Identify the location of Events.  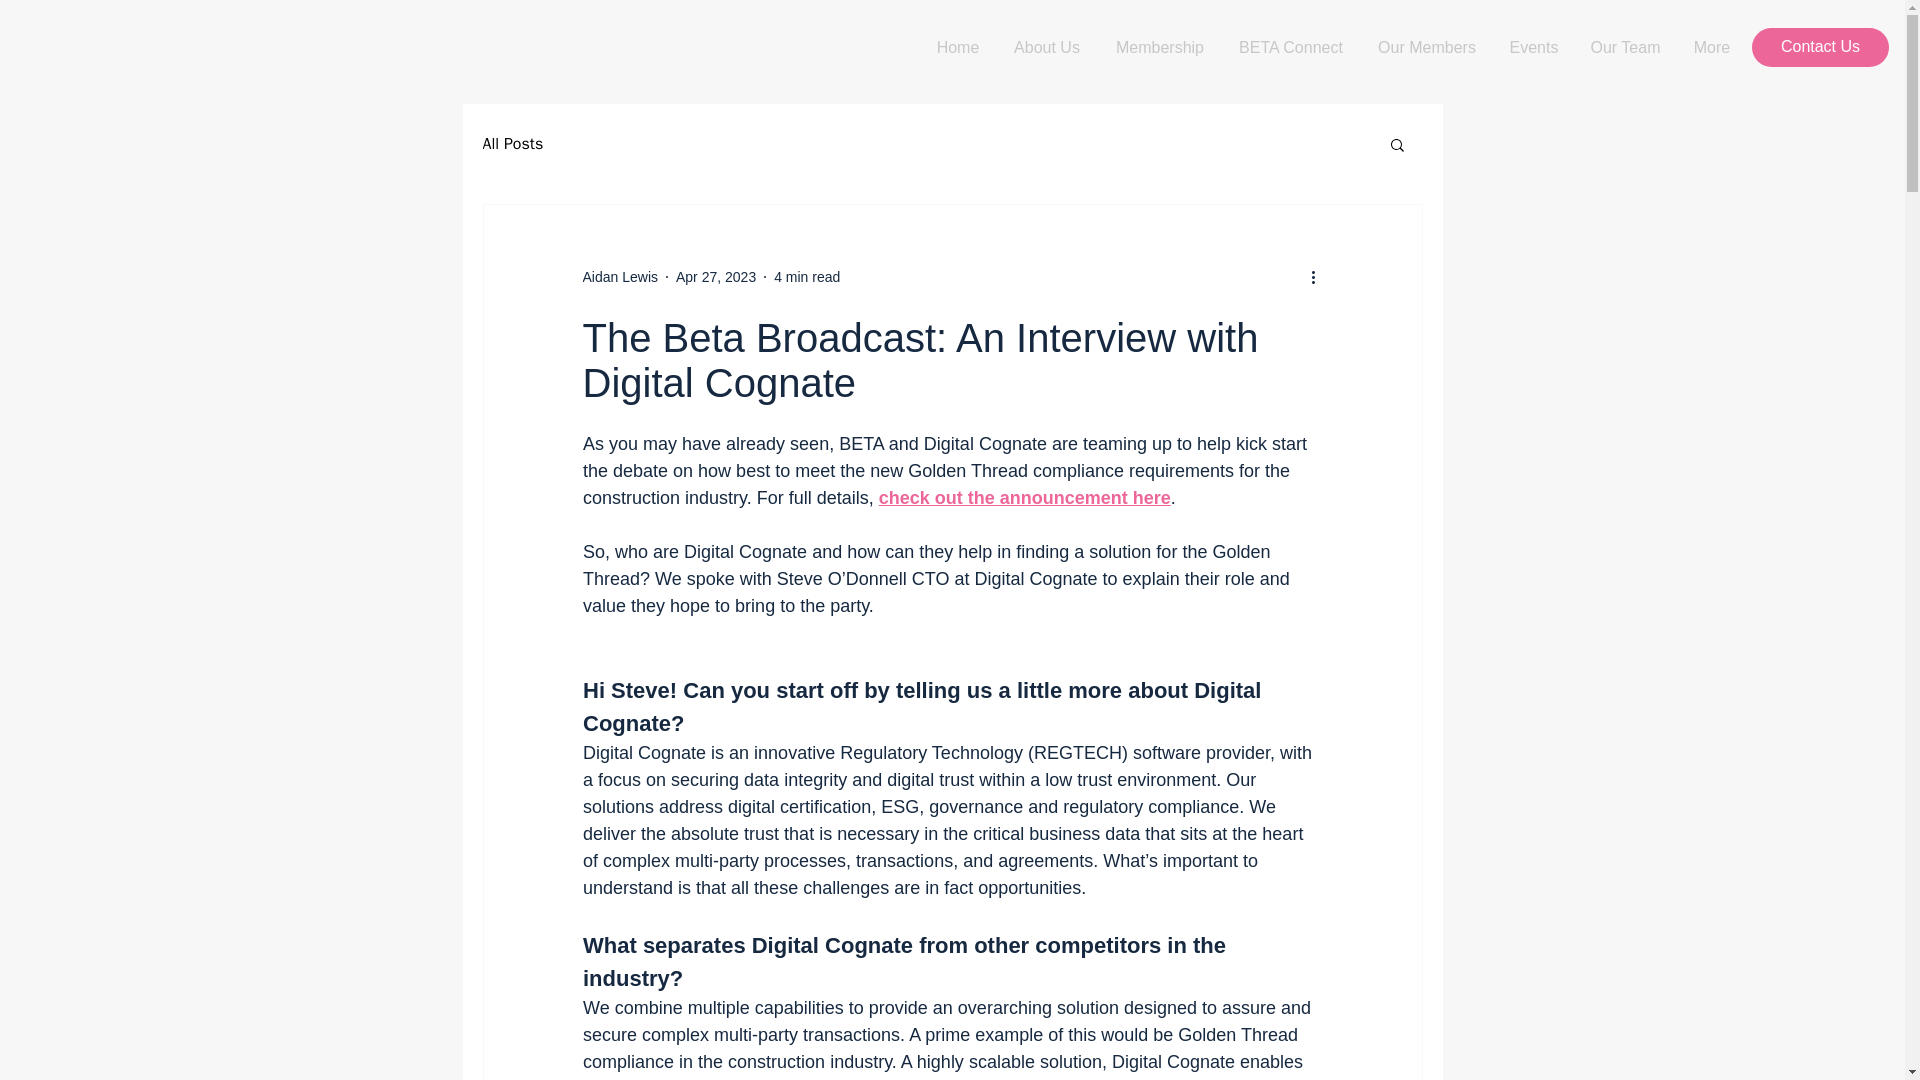
(1534, 48).